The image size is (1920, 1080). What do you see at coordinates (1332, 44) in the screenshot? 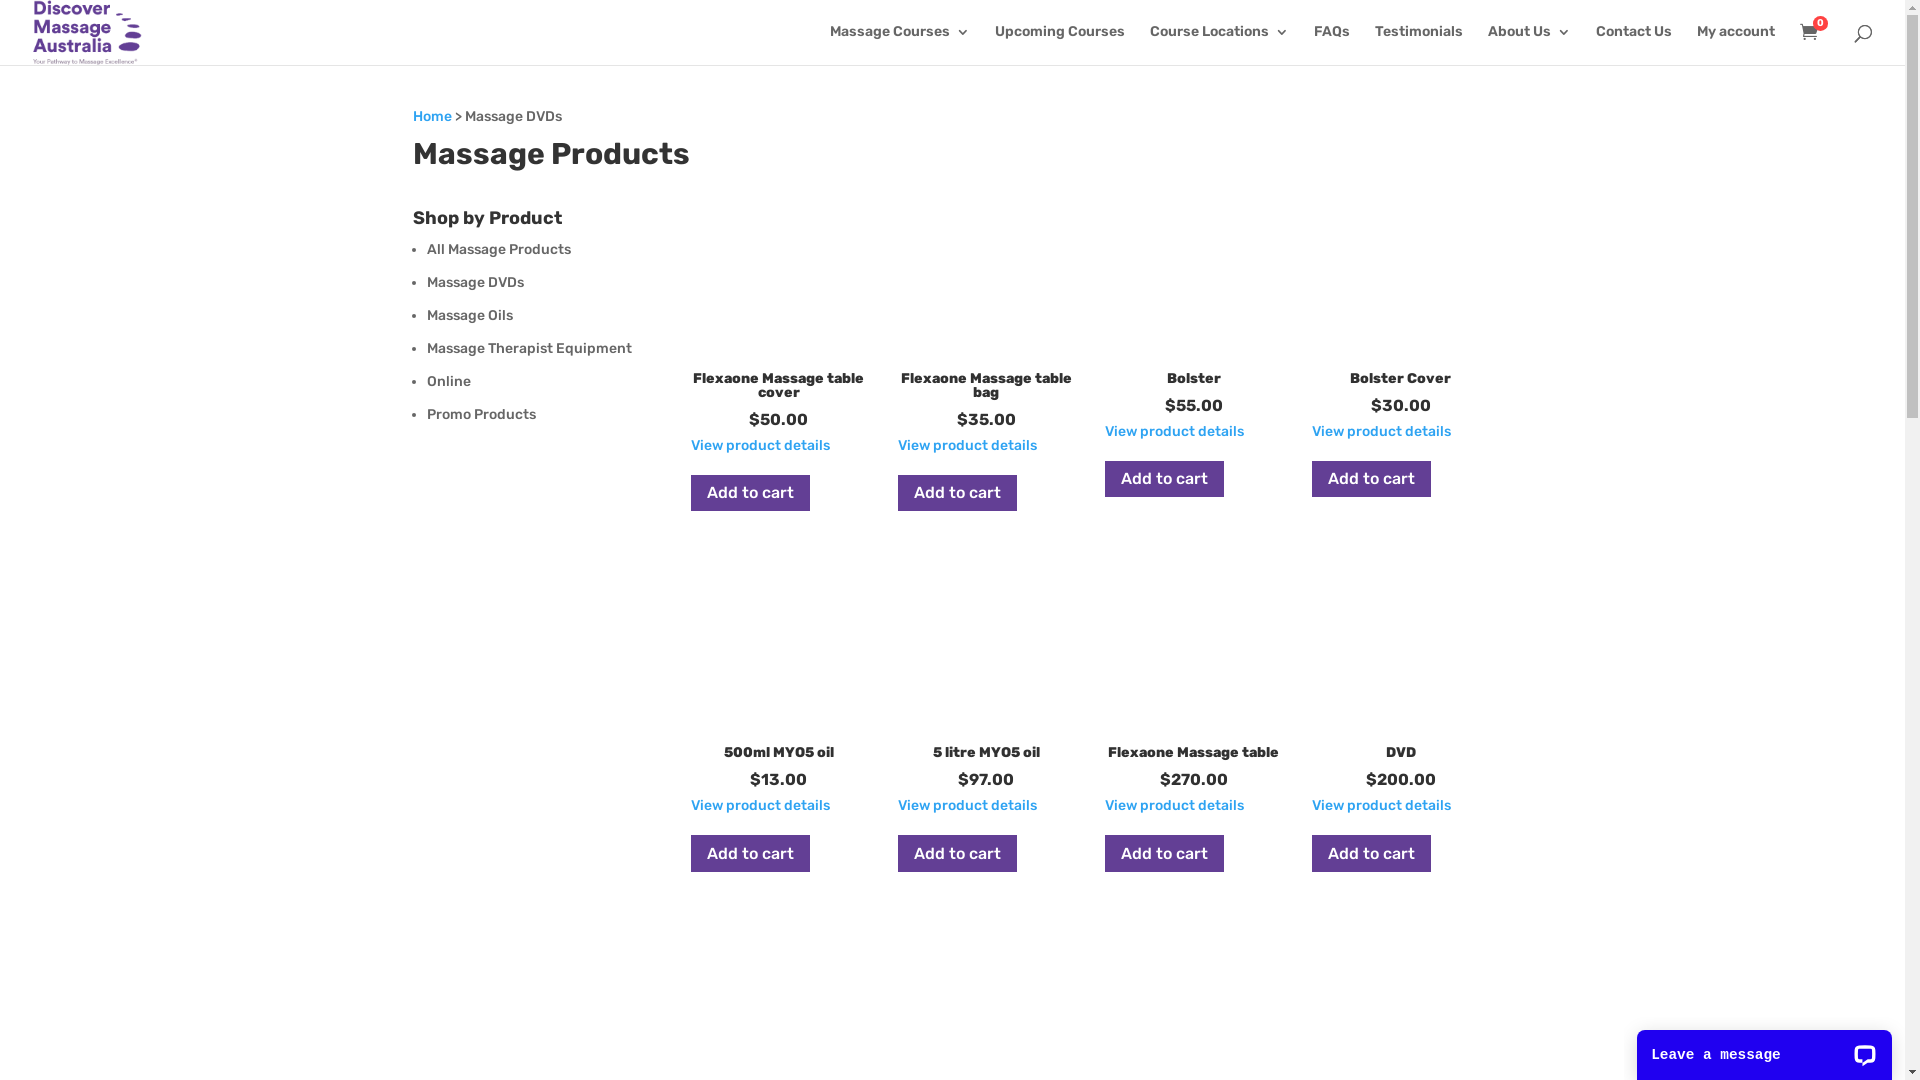
I see `FAQs` at bounding box center [1332, 44].